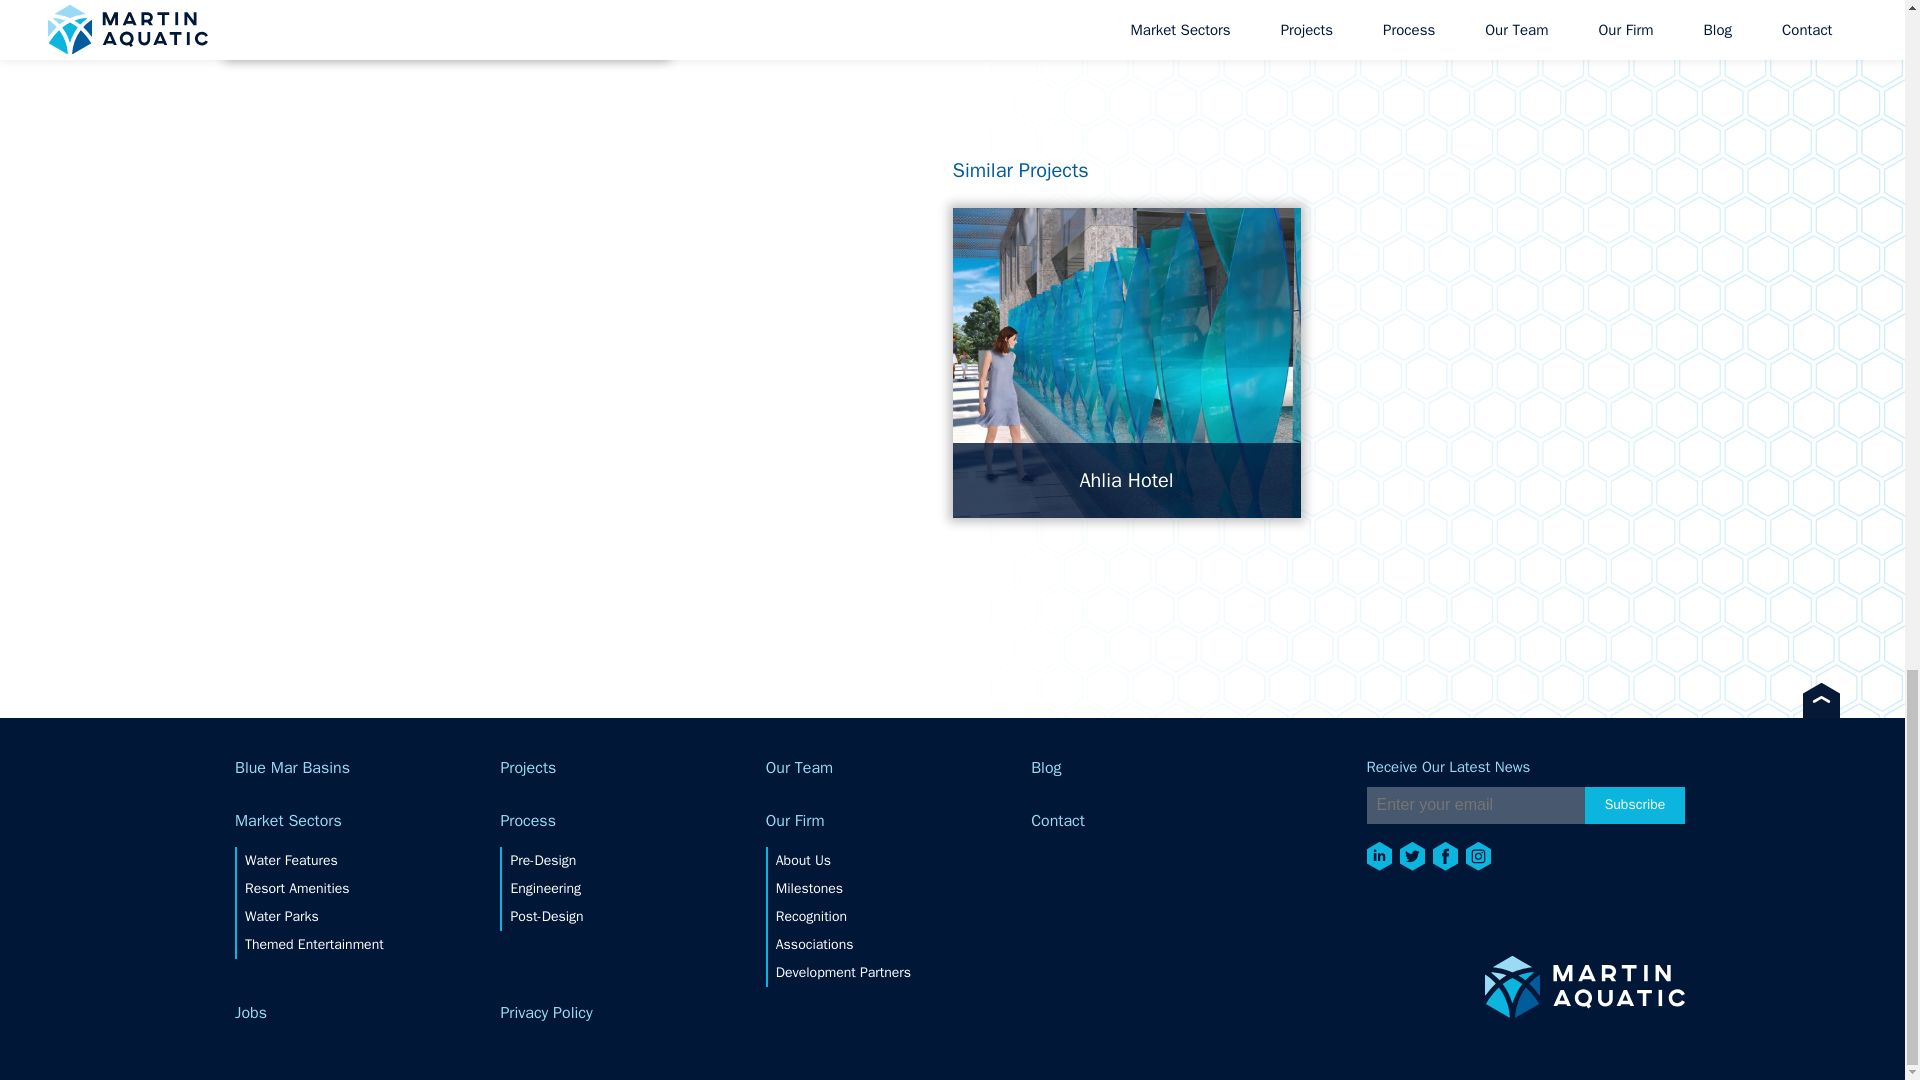  I want to click on Our Firm, so click(898, 821).